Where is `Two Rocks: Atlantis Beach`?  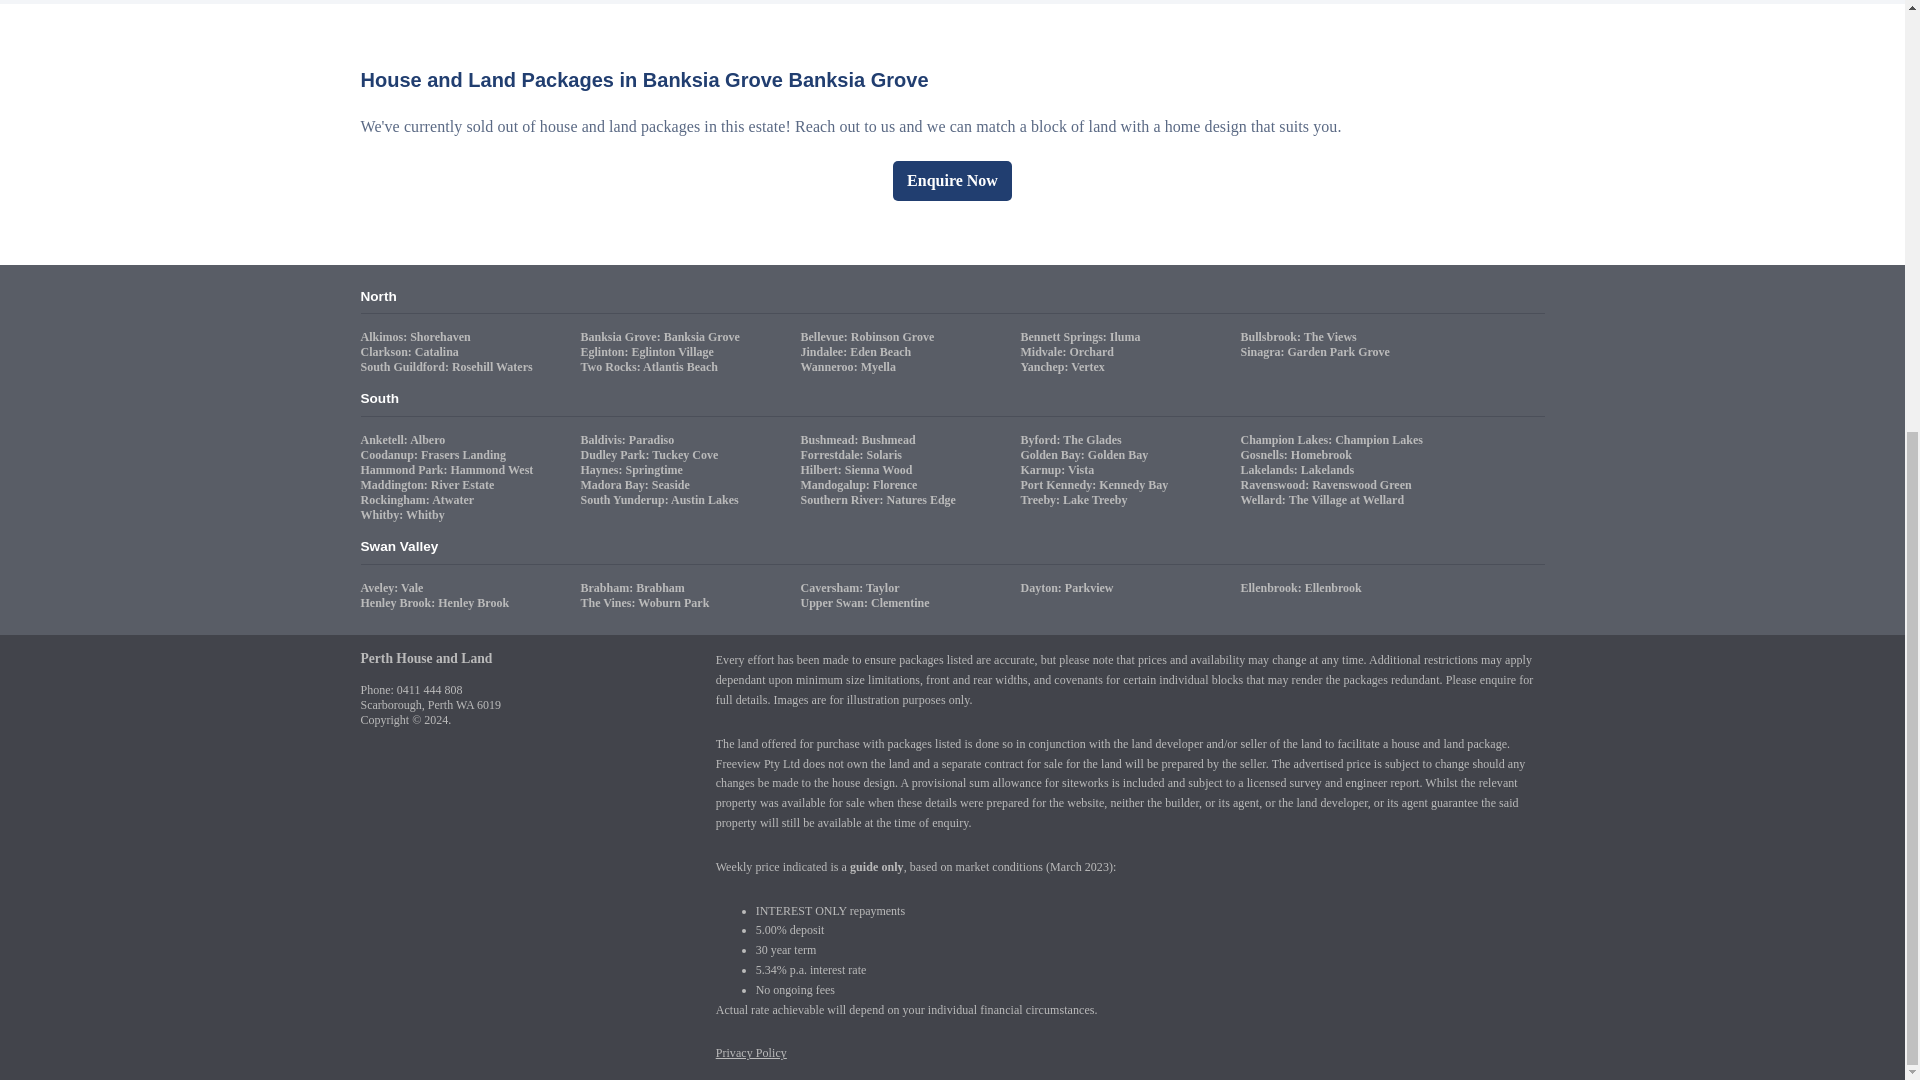
Two Rocks: Atlantis Beach is located at coordinates (650, 366).